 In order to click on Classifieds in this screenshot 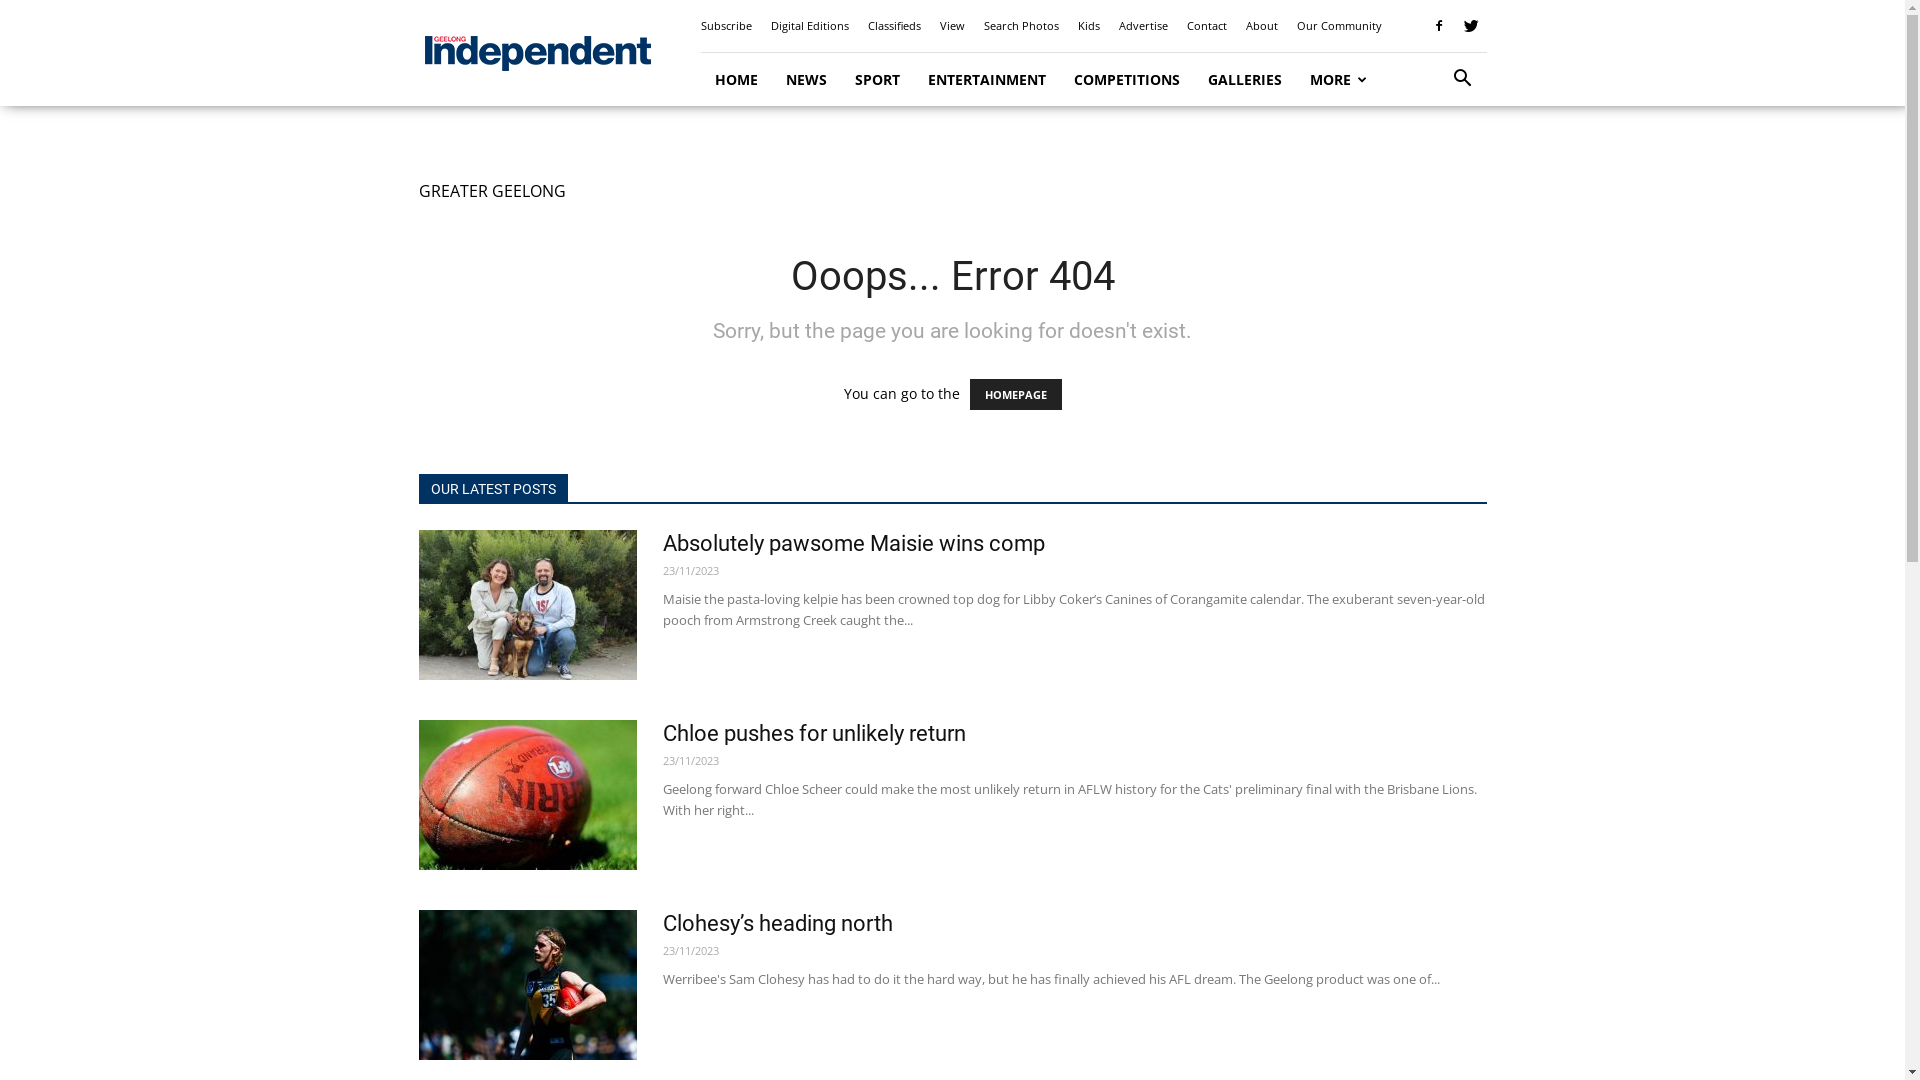, I will do `click(894, 26)`.